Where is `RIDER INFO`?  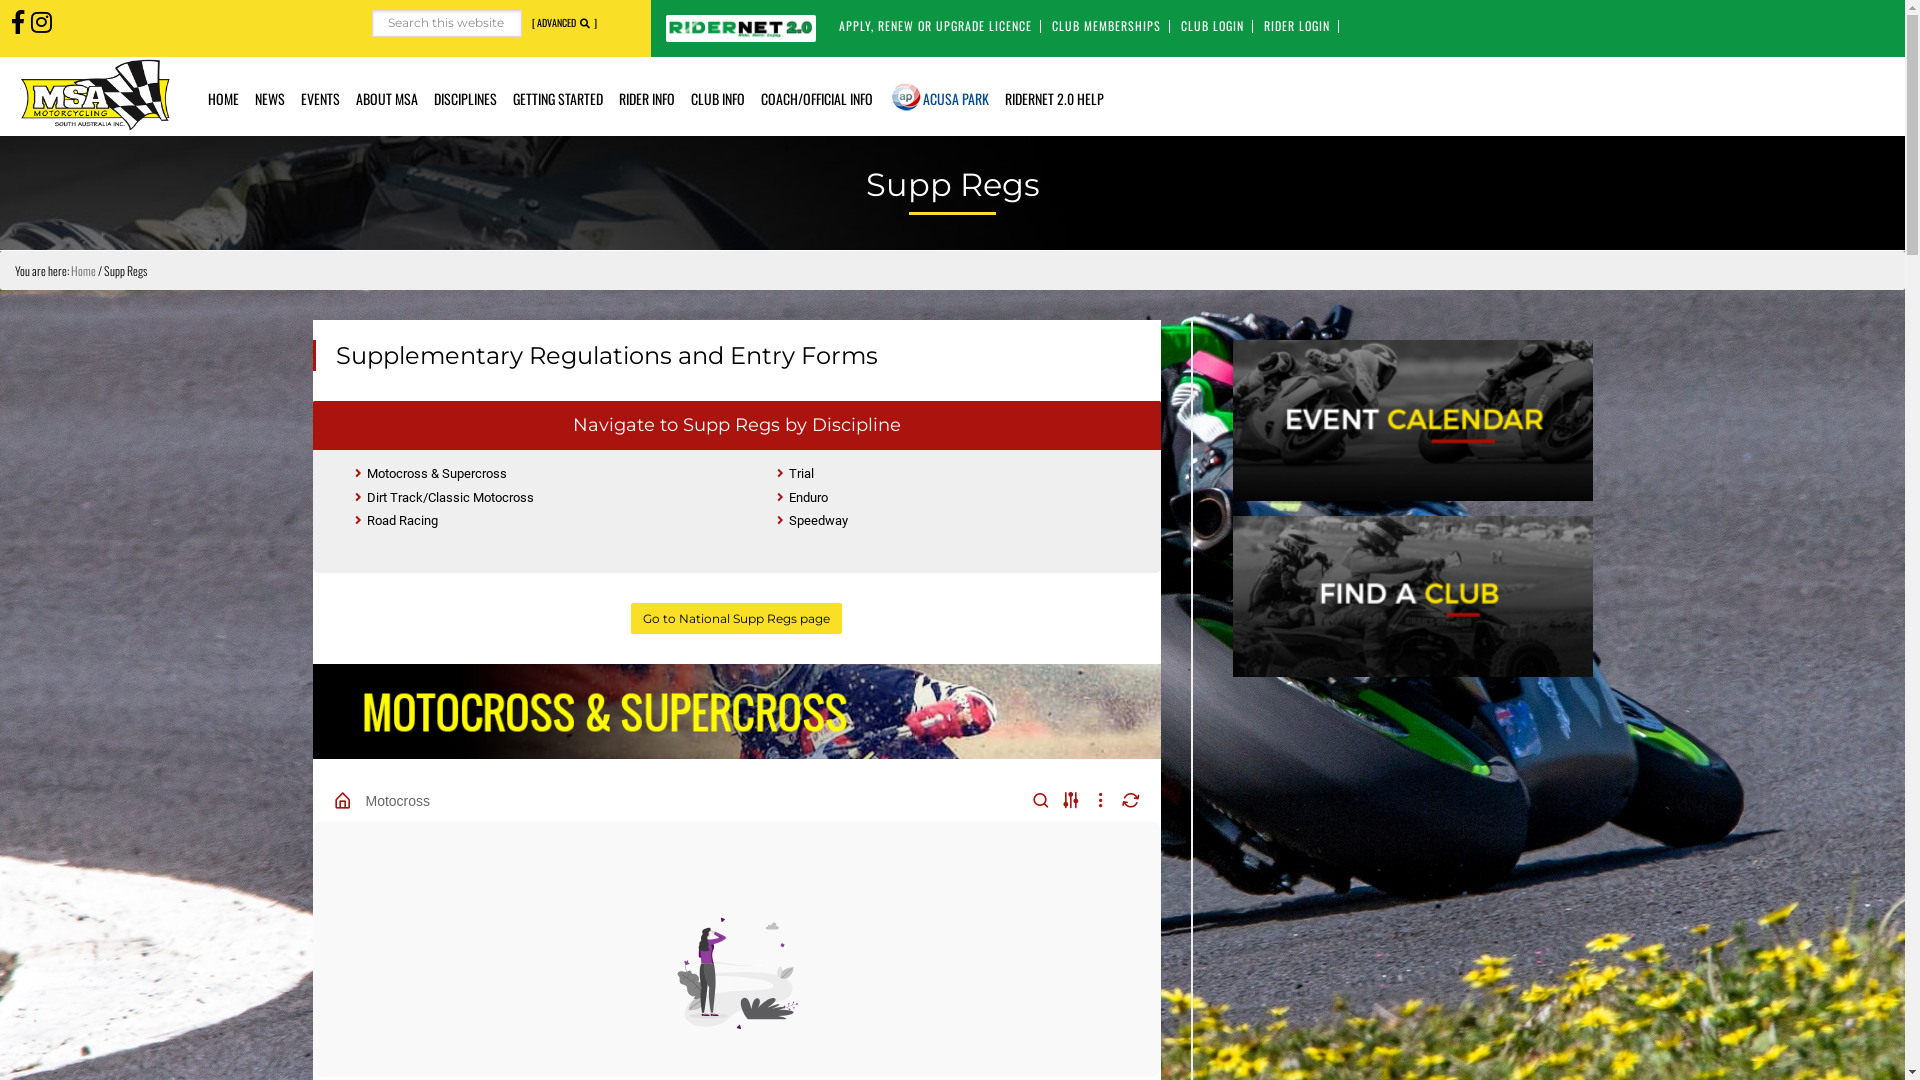 RIDER INFO is located at coordinates (647, 96).